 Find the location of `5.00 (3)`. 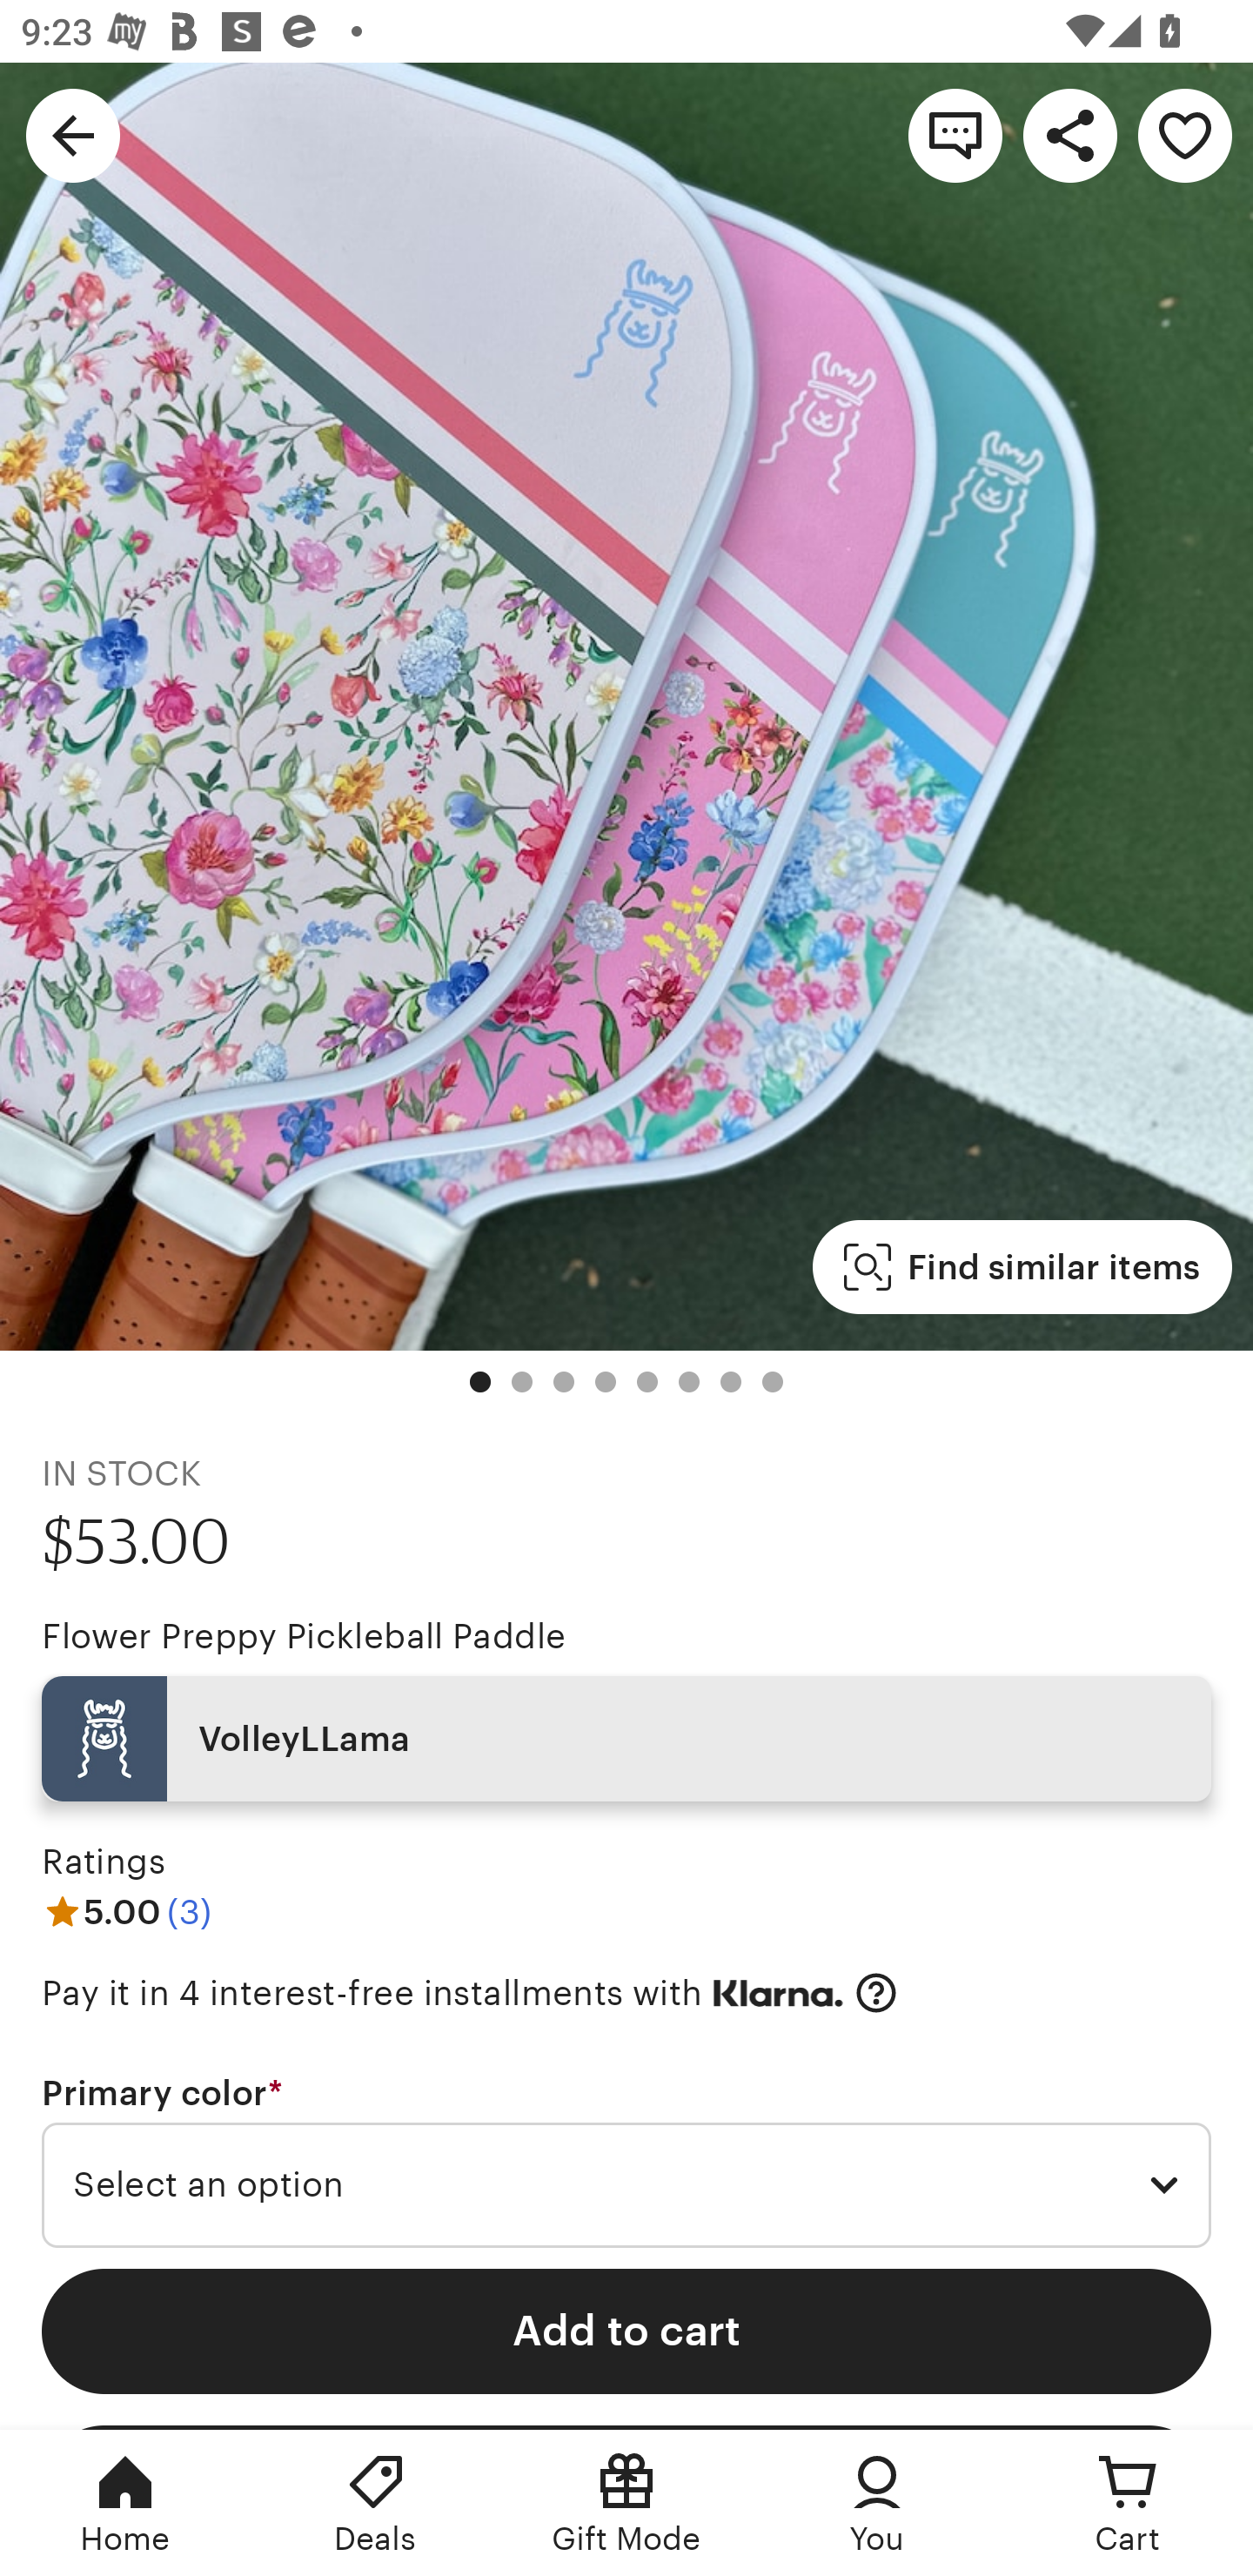

5.00 (3) is located at coordinates (126, 1911).